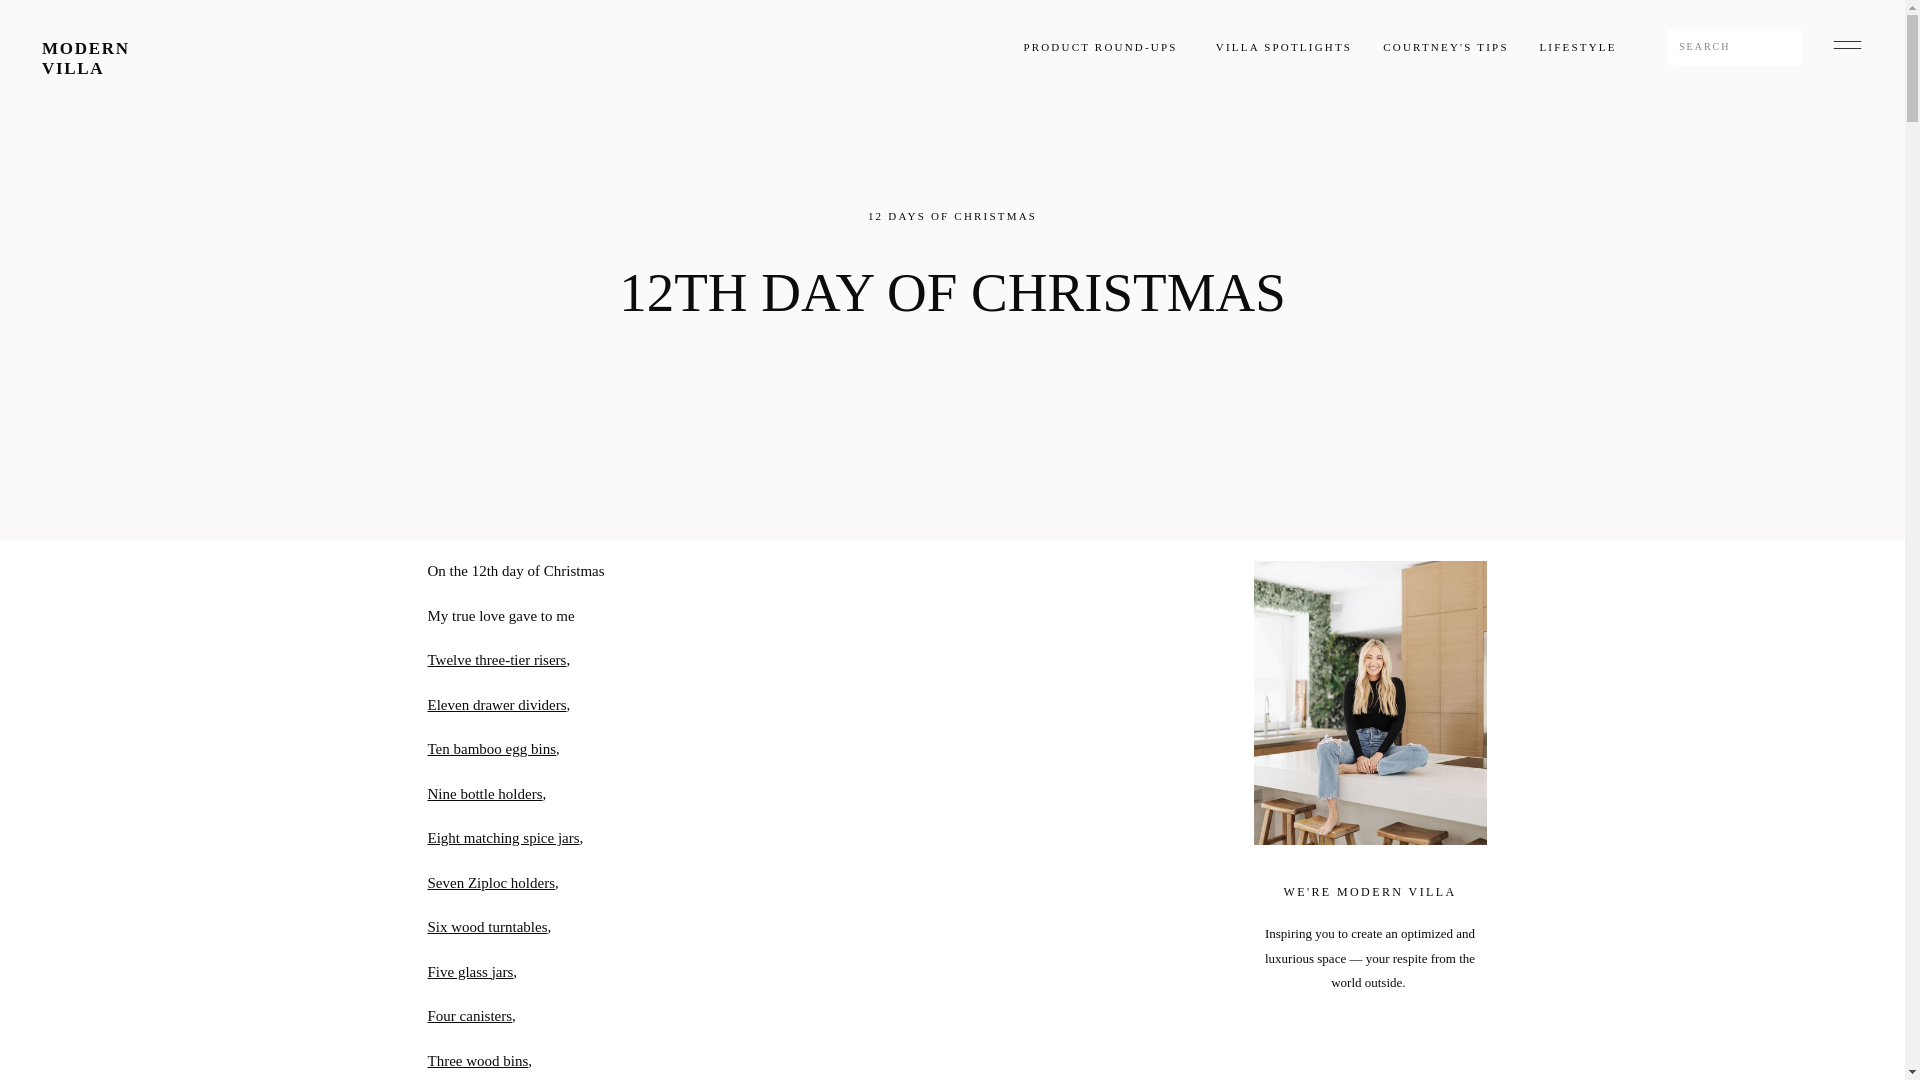 The width and height of the screenshot is (1920, 1080). Describe the element at coordinates (497, 703) in the screenshot. I see `Eleven drawer dividers` at that location.